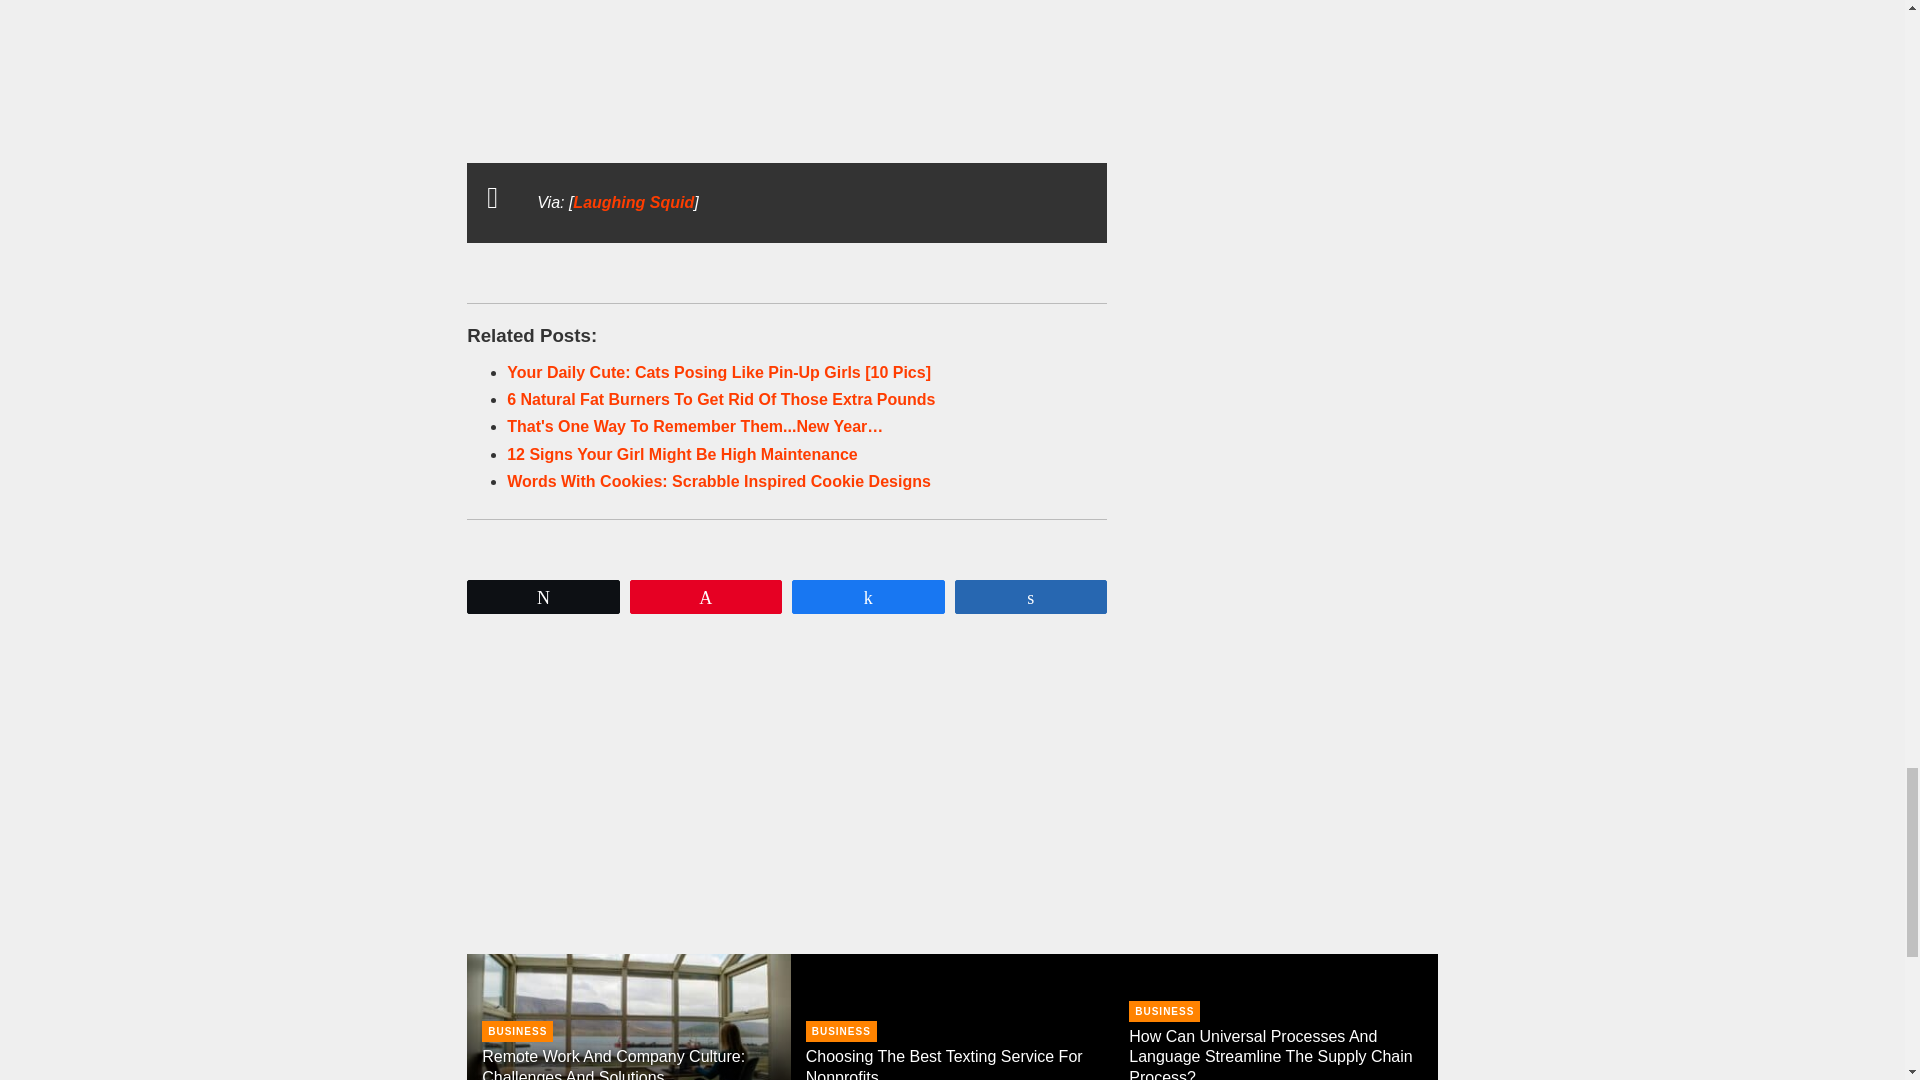 The width and height of the screenshot is (1920, 1080). I want to click on Fat Cookies Homemade Kitchen Business, so click(787, 68).